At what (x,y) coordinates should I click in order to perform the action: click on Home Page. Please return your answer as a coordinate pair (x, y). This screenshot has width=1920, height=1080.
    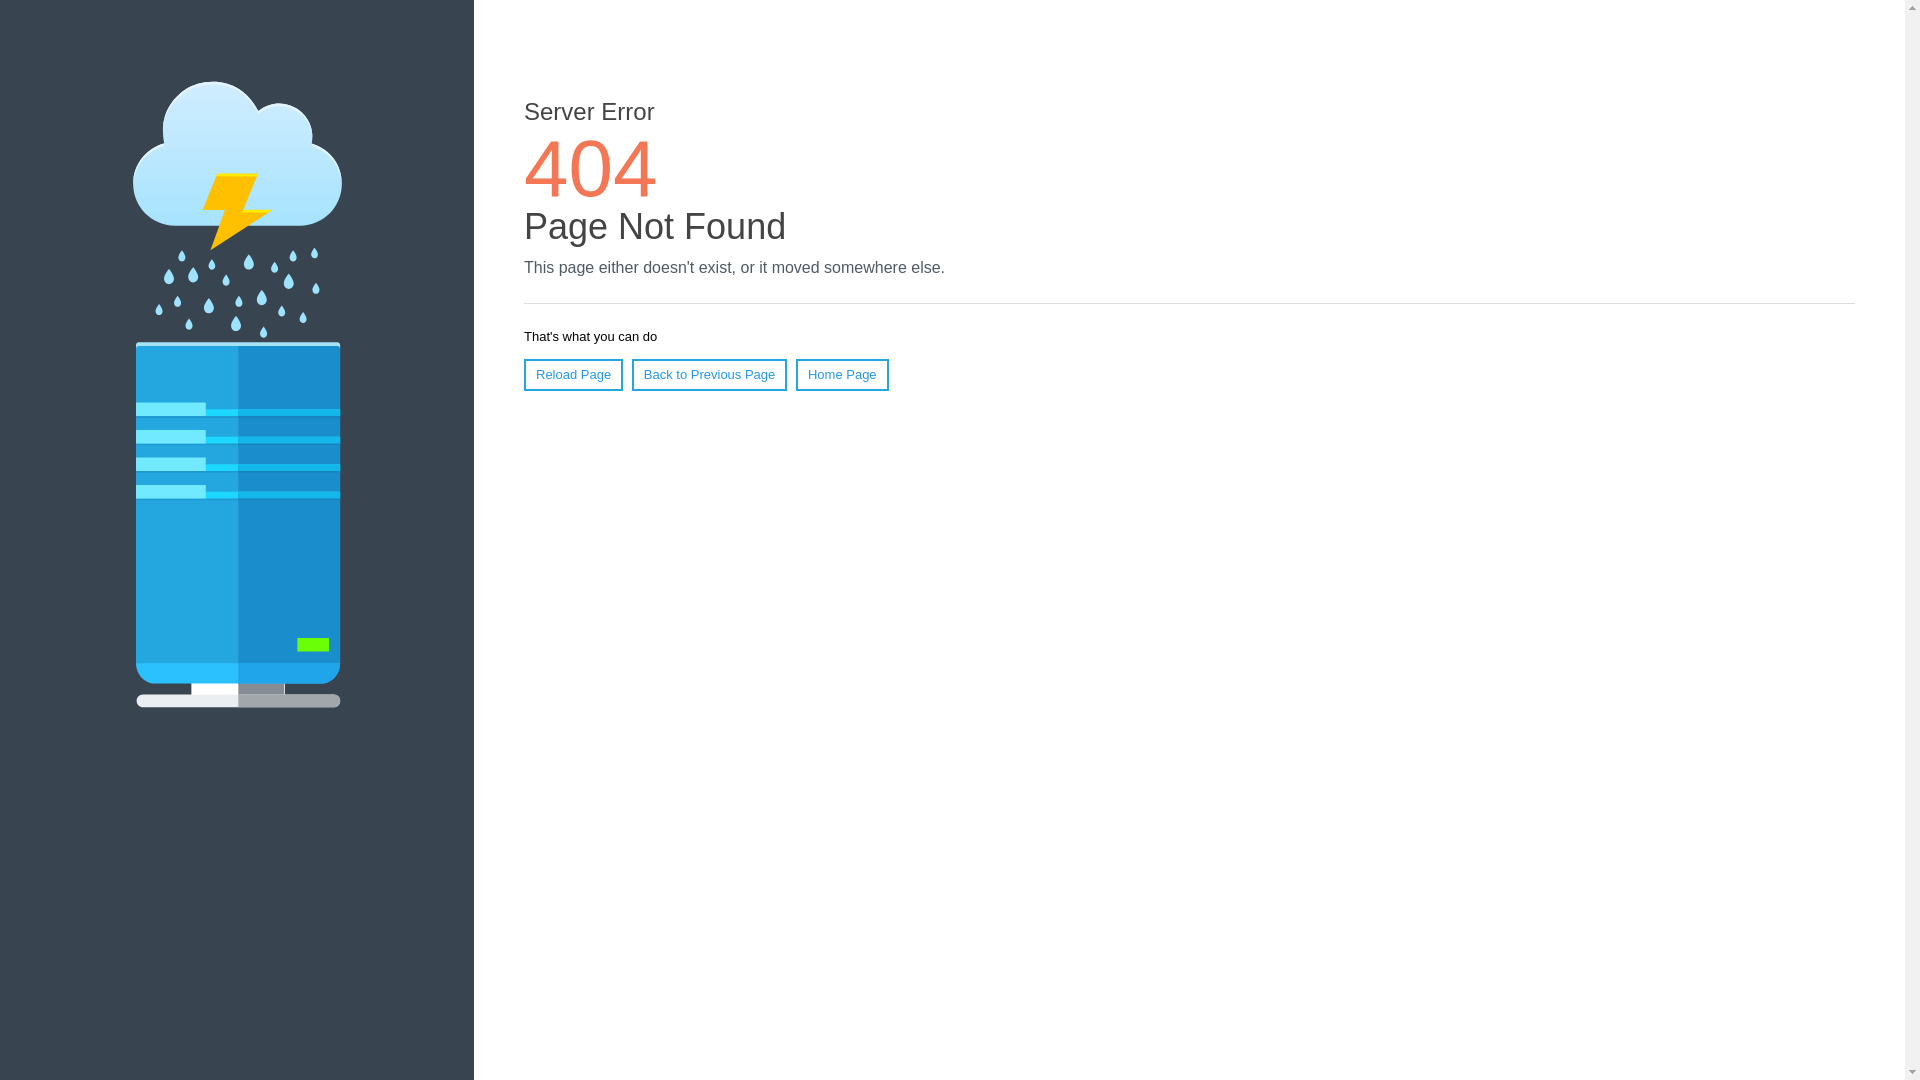
    Looking at the image, I should click on (842, 375).